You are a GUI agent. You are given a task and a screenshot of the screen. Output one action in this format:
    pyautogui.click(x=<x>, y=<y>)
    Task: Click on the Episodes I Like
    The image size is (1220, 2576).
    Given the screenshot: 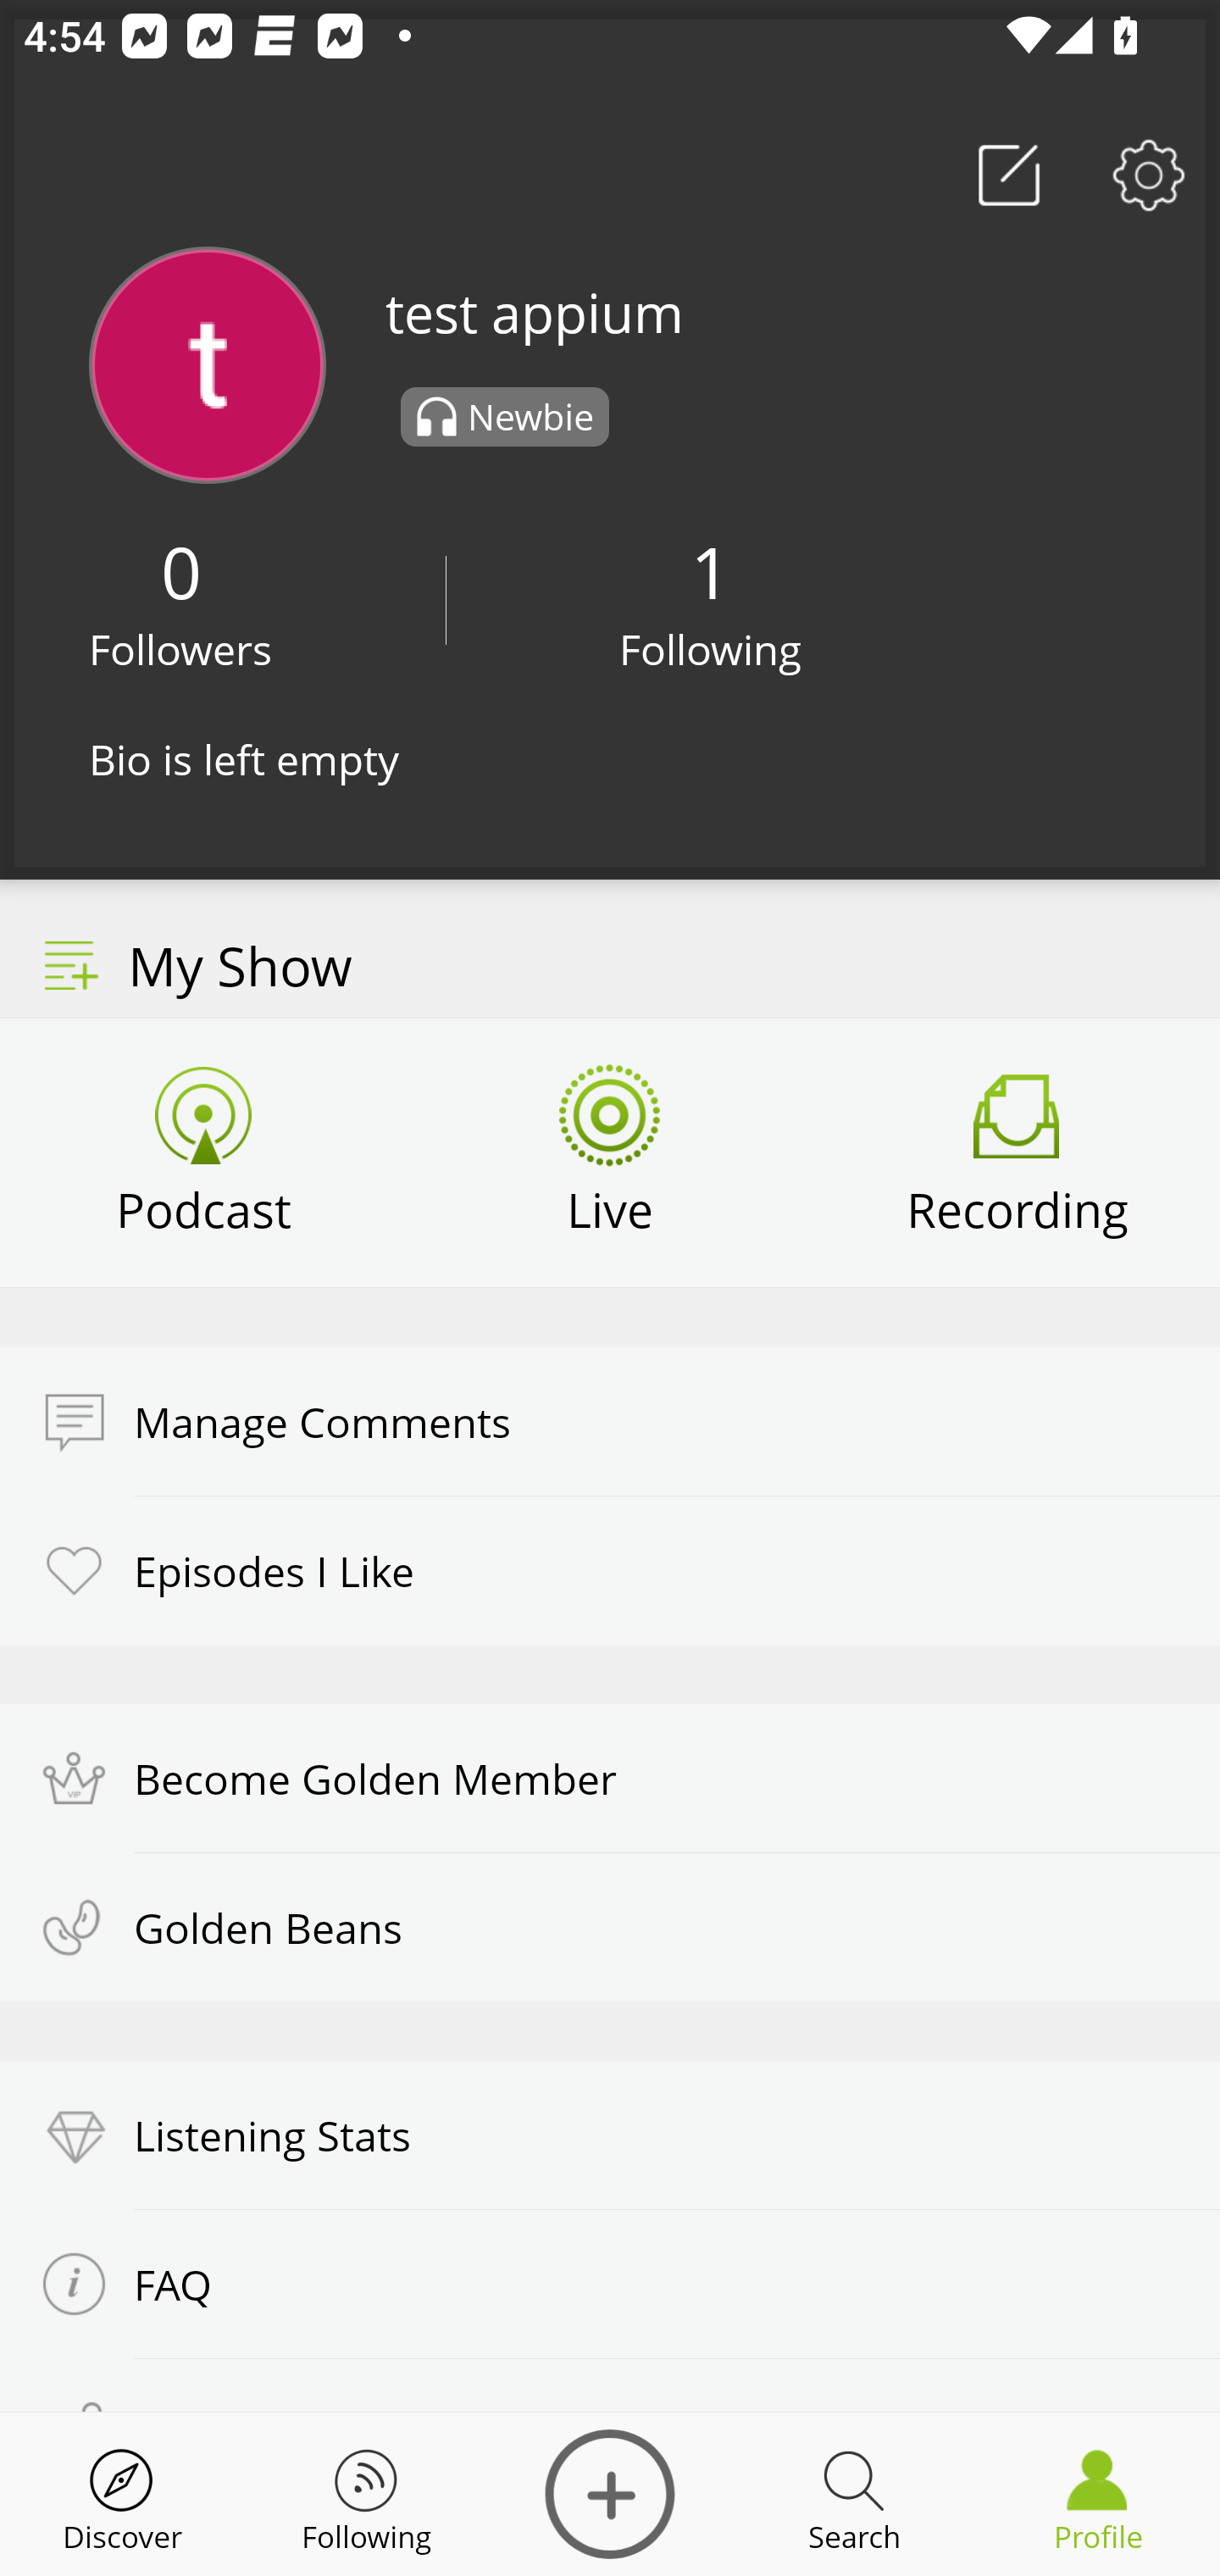 What is the action you would take?
    pyautogui.click(x=610, y=1569)
    